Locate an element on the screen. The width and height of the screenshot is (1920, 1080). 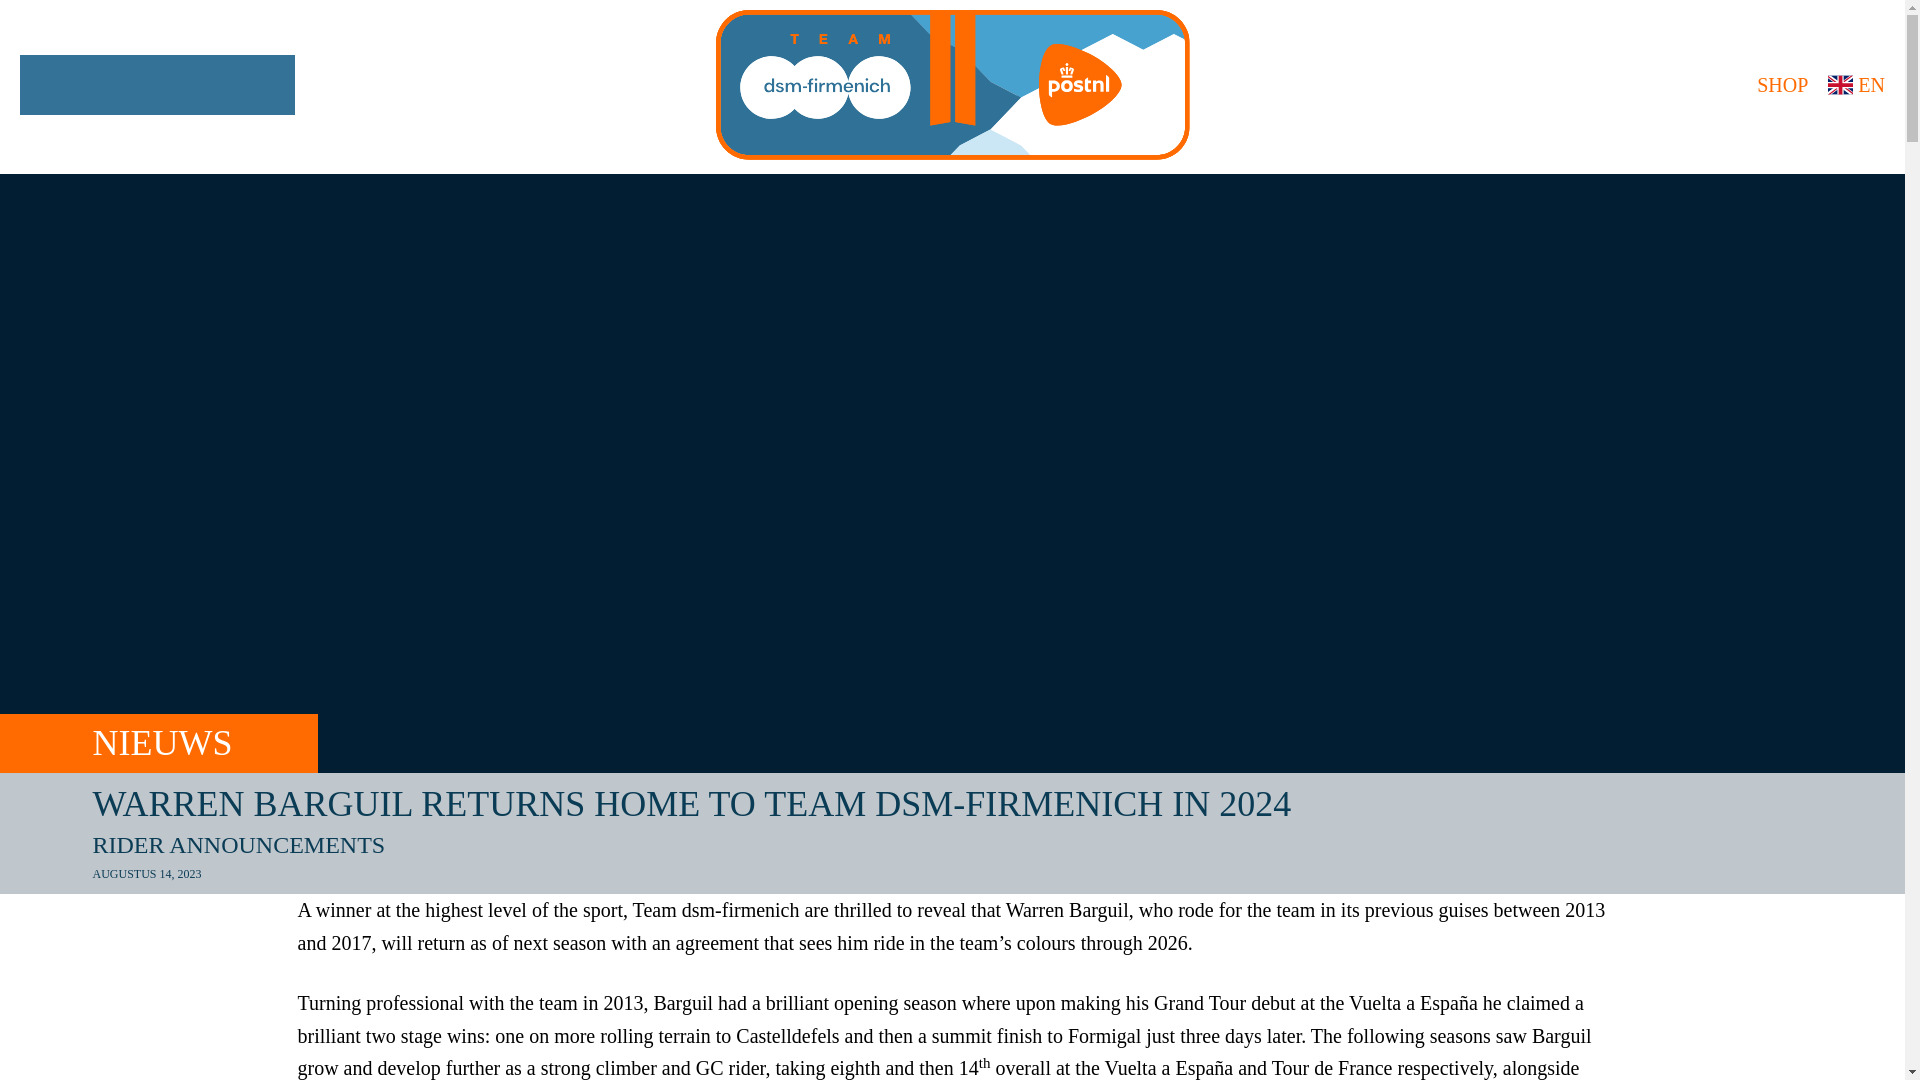
English site is located at coordinates (1856, 84).